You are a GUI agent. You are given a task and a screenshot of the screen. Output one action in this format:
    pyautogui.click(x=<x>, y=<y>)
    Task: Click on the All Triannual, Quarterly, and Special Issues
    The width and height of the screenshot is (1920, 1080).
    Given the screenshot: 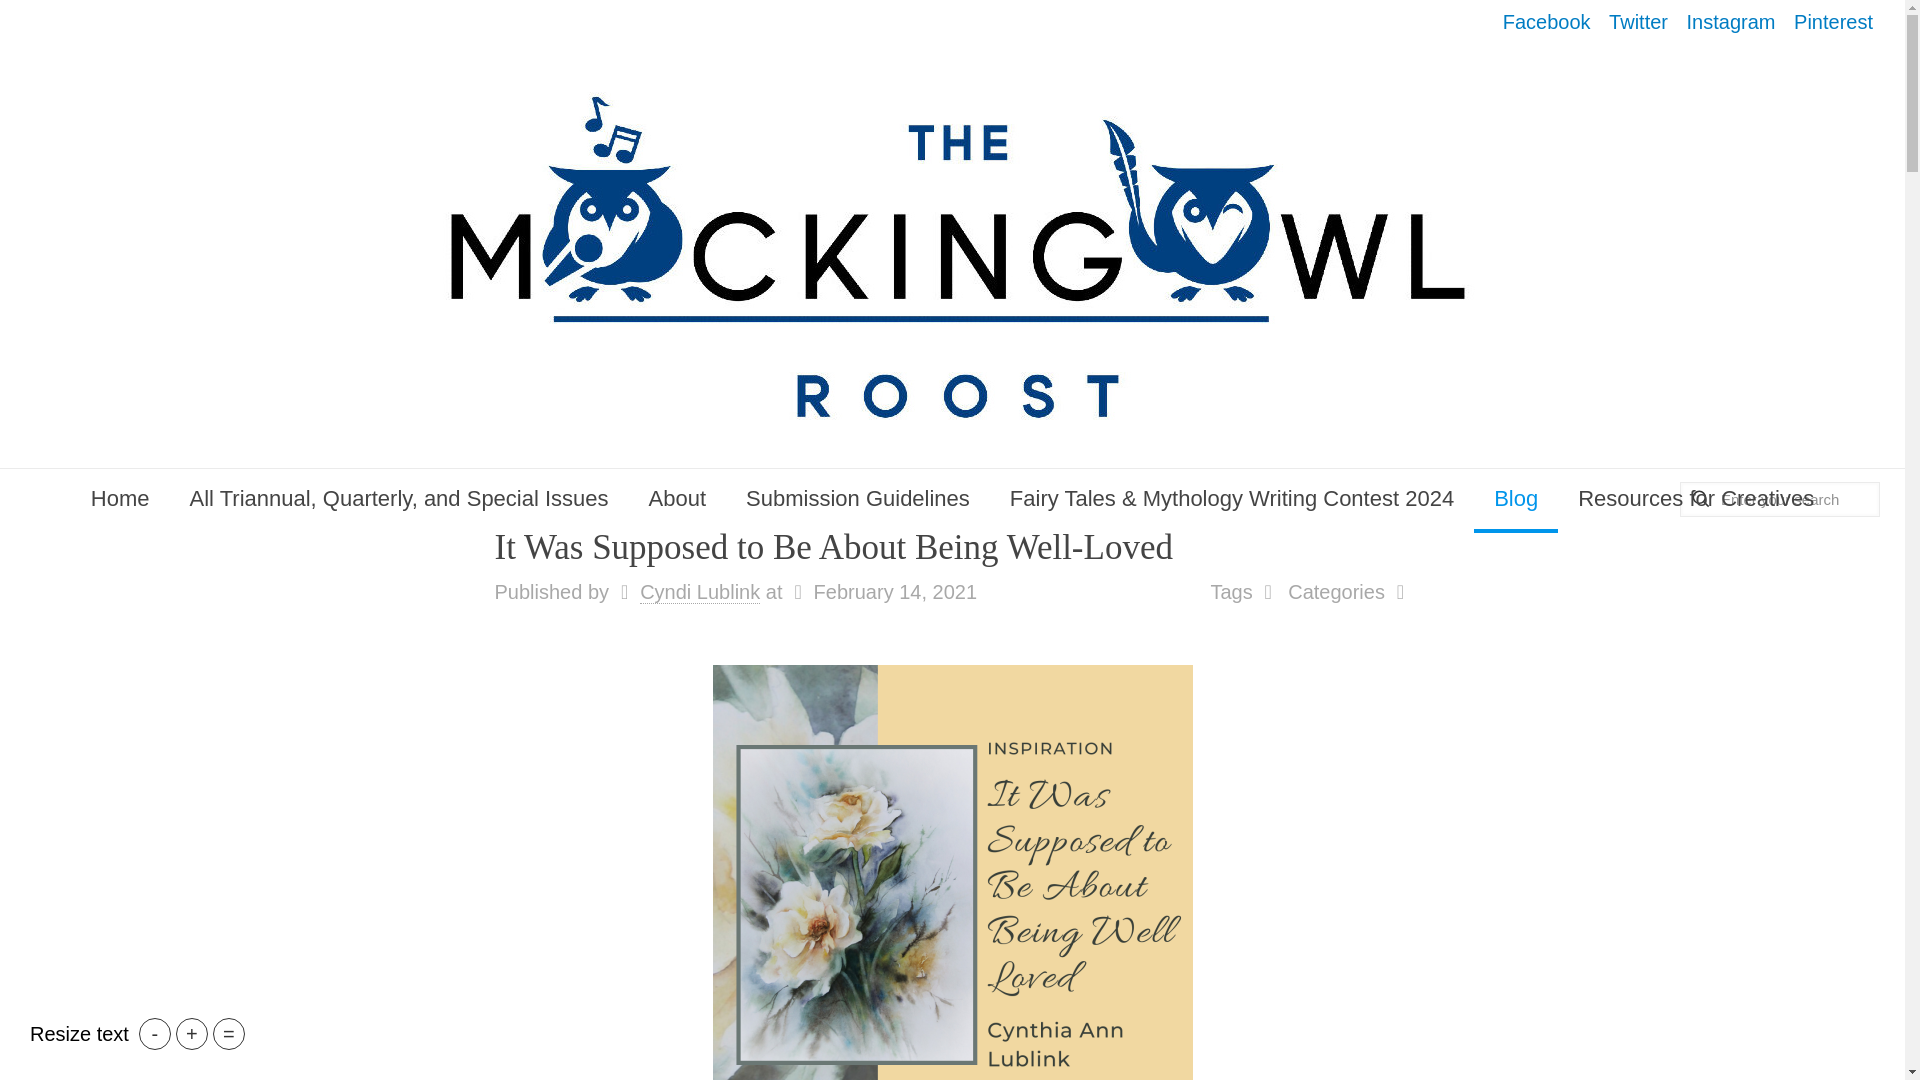 What is the action you would take?
    pyautogui.click(x=400, y=498)
    